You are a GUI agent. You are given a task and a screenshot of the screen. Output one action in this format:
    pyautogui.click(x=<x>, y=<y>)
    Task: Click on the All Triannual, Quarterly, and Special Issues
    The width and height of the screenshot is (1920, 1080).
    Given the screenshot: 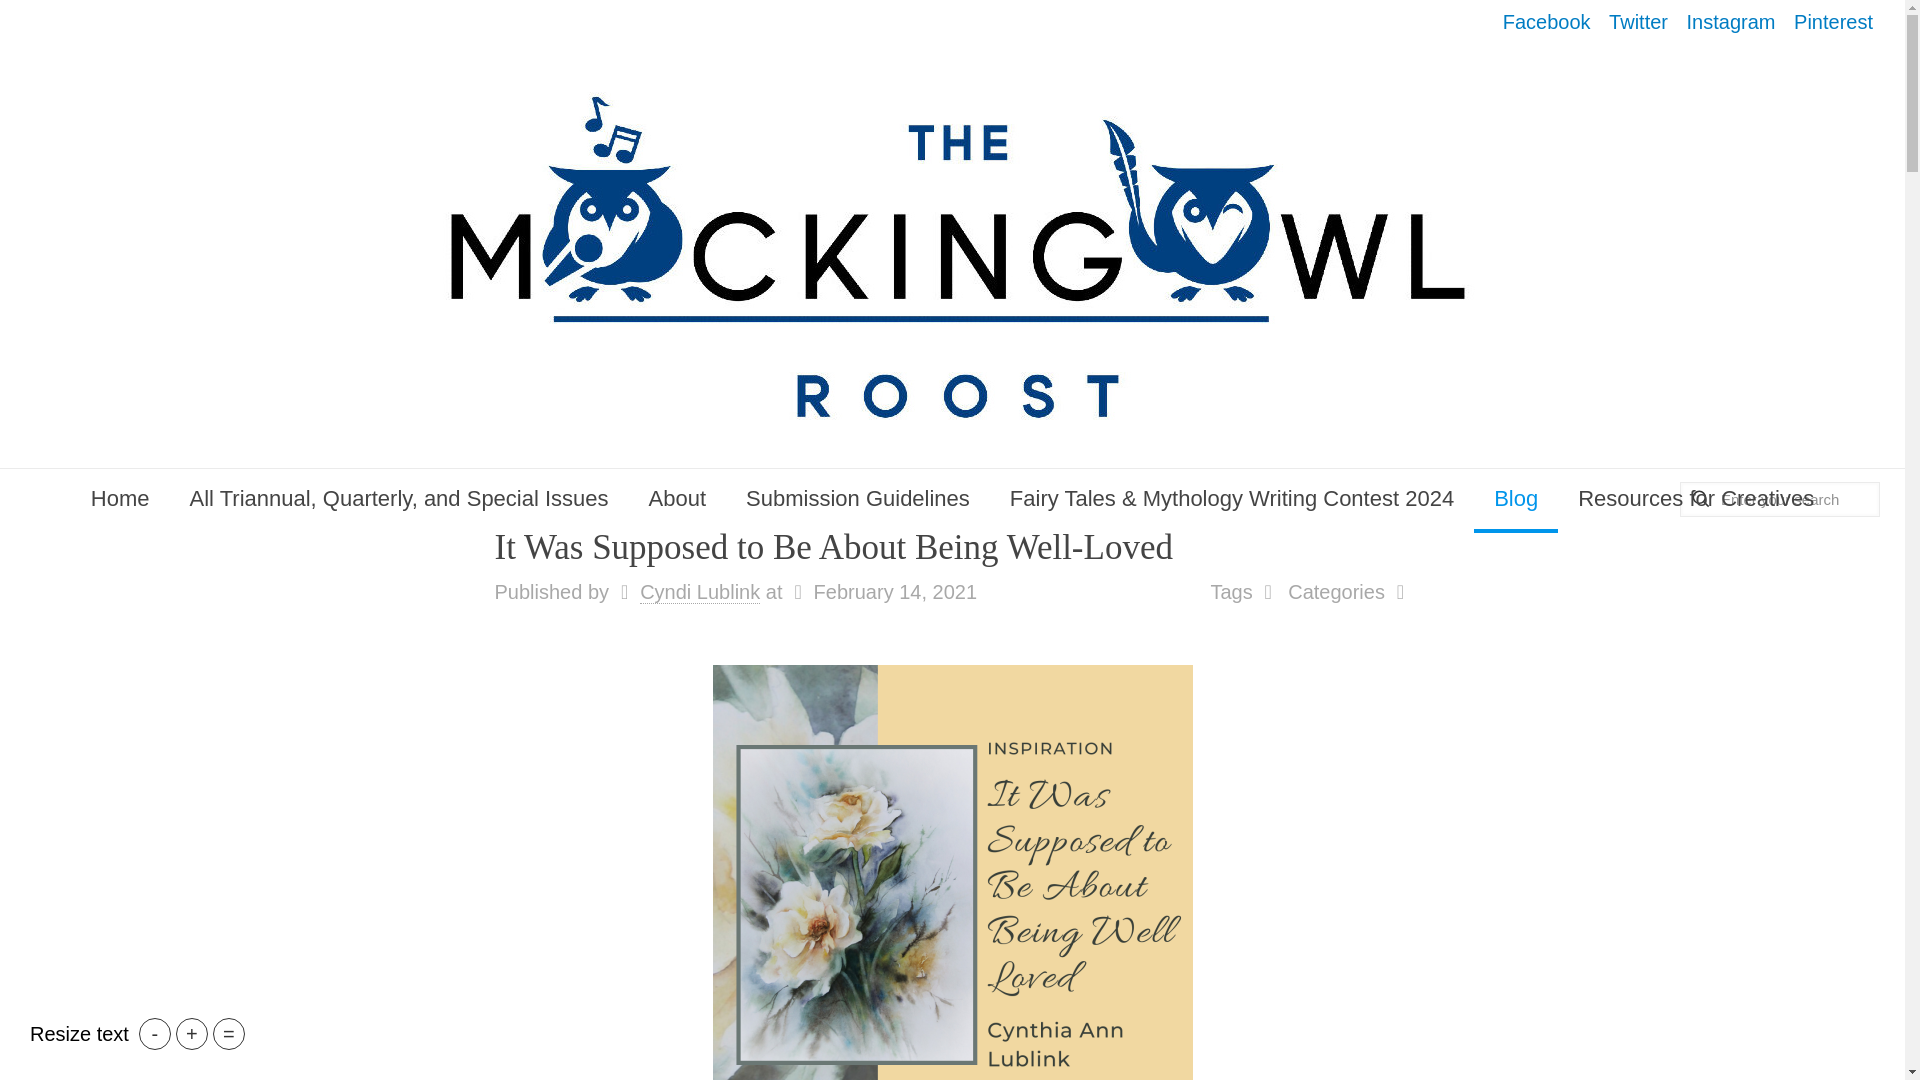 What is the action you would take?
    pyautogui.click(x=400, y=498)
    